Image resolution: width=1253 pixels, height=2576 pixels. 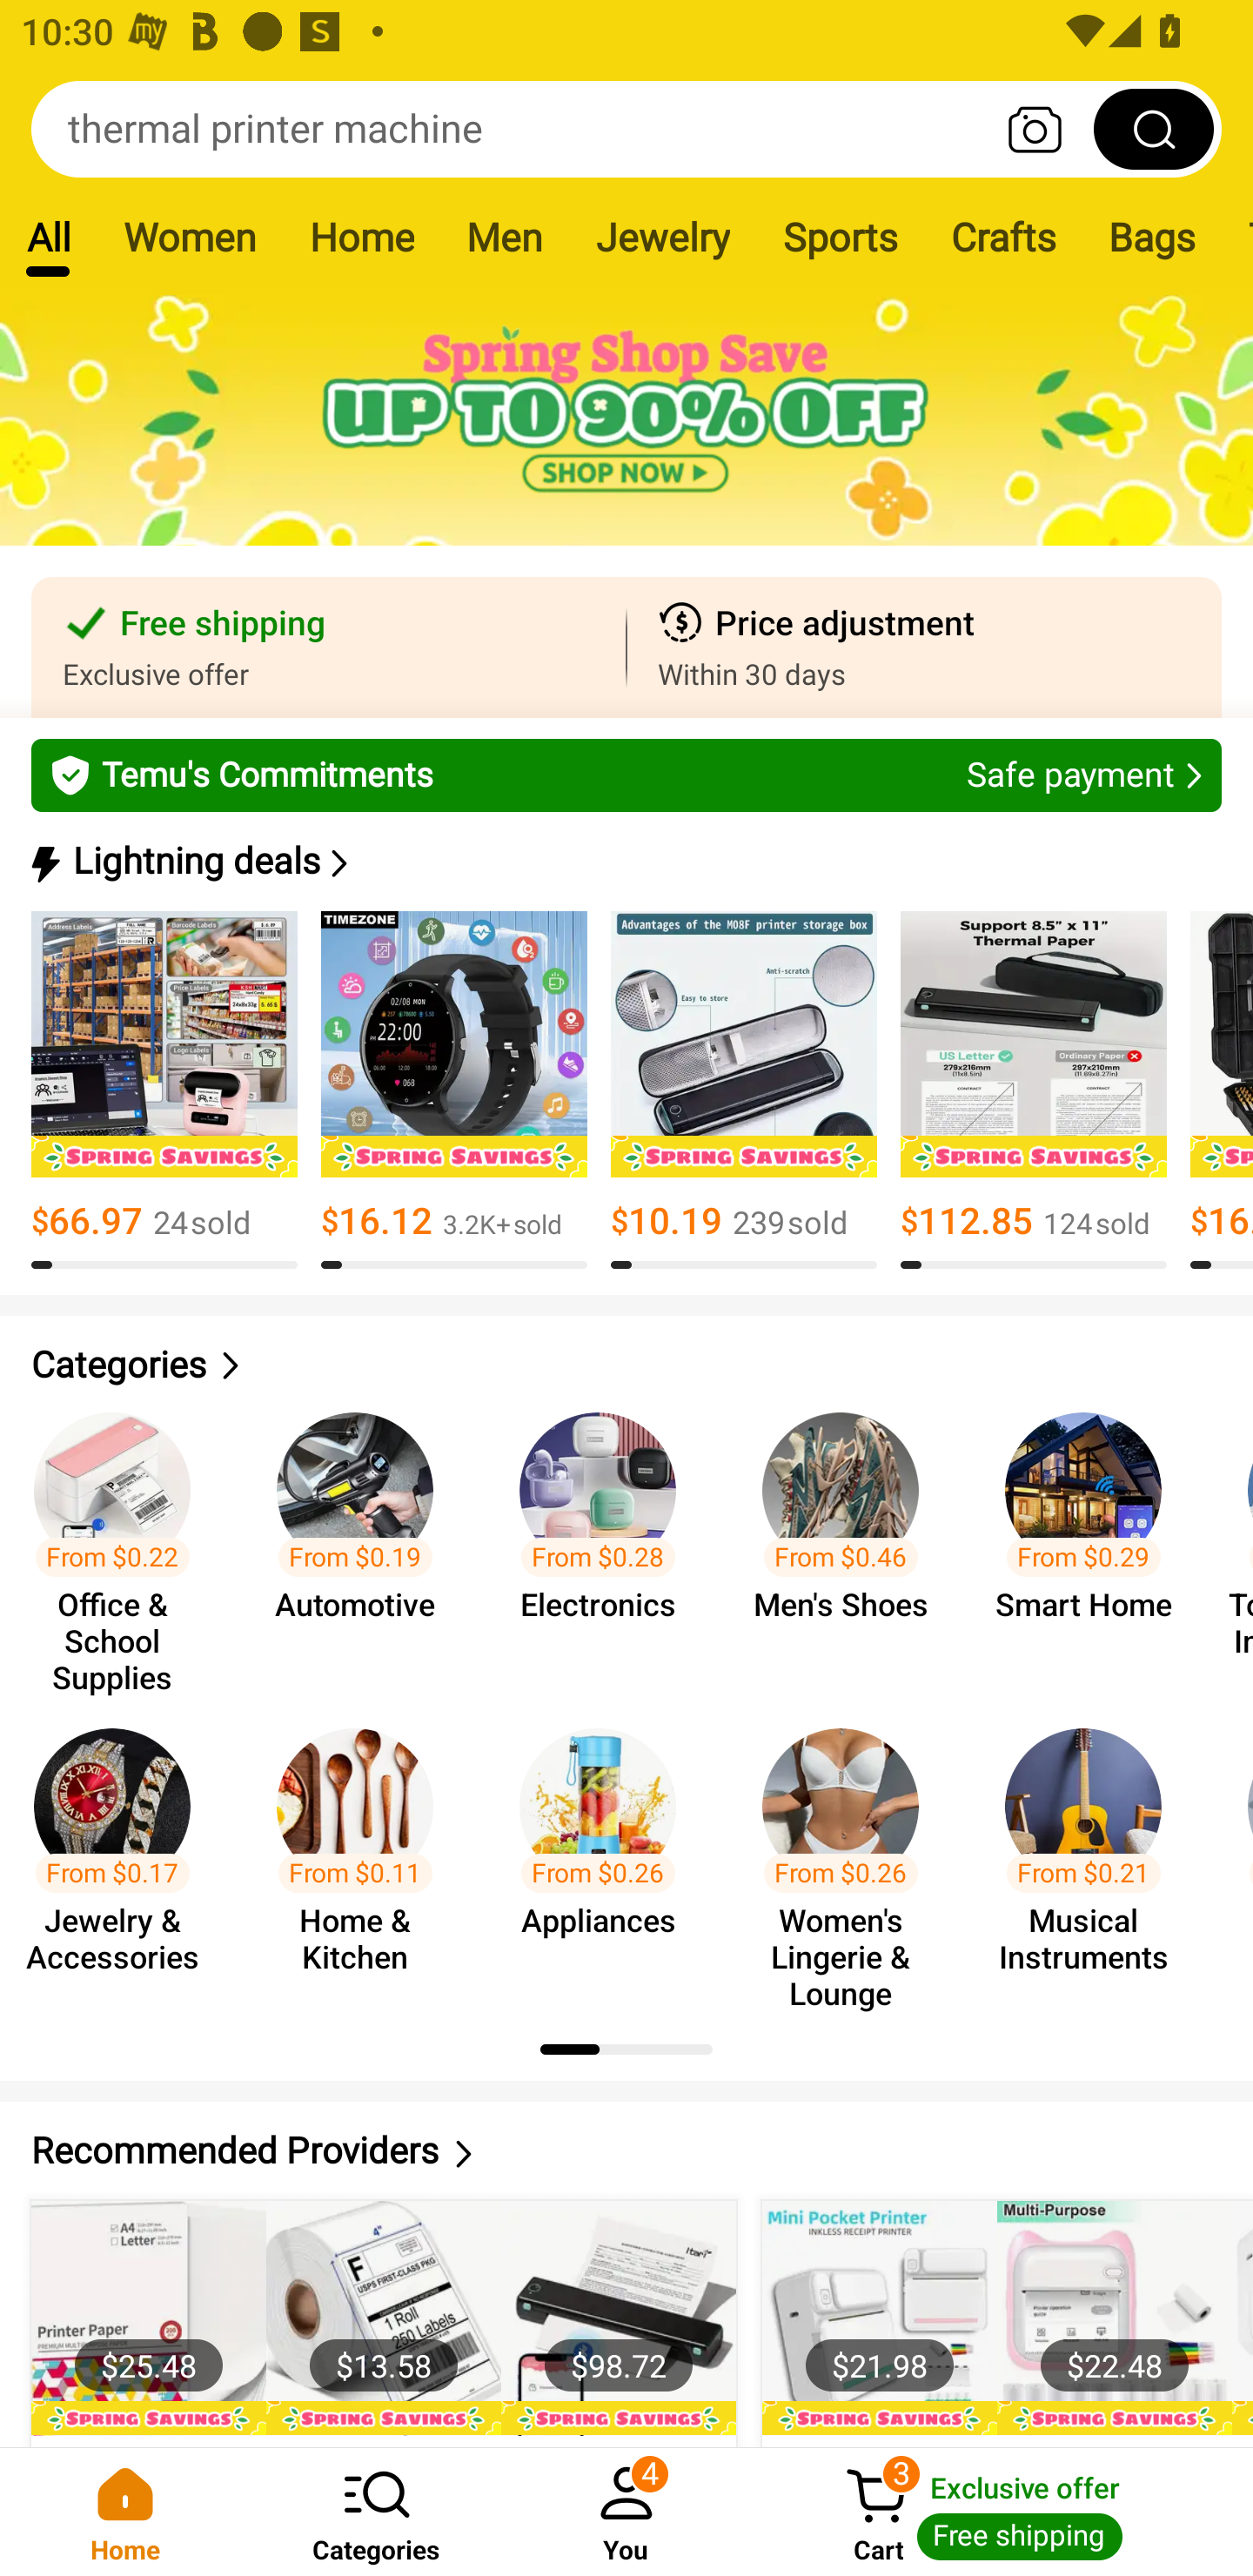 What do you see at coordinates (743, 1090) in the screenshot?
I see `$10.19 239￼sold 8.0` at bounding box center [743, 1090].